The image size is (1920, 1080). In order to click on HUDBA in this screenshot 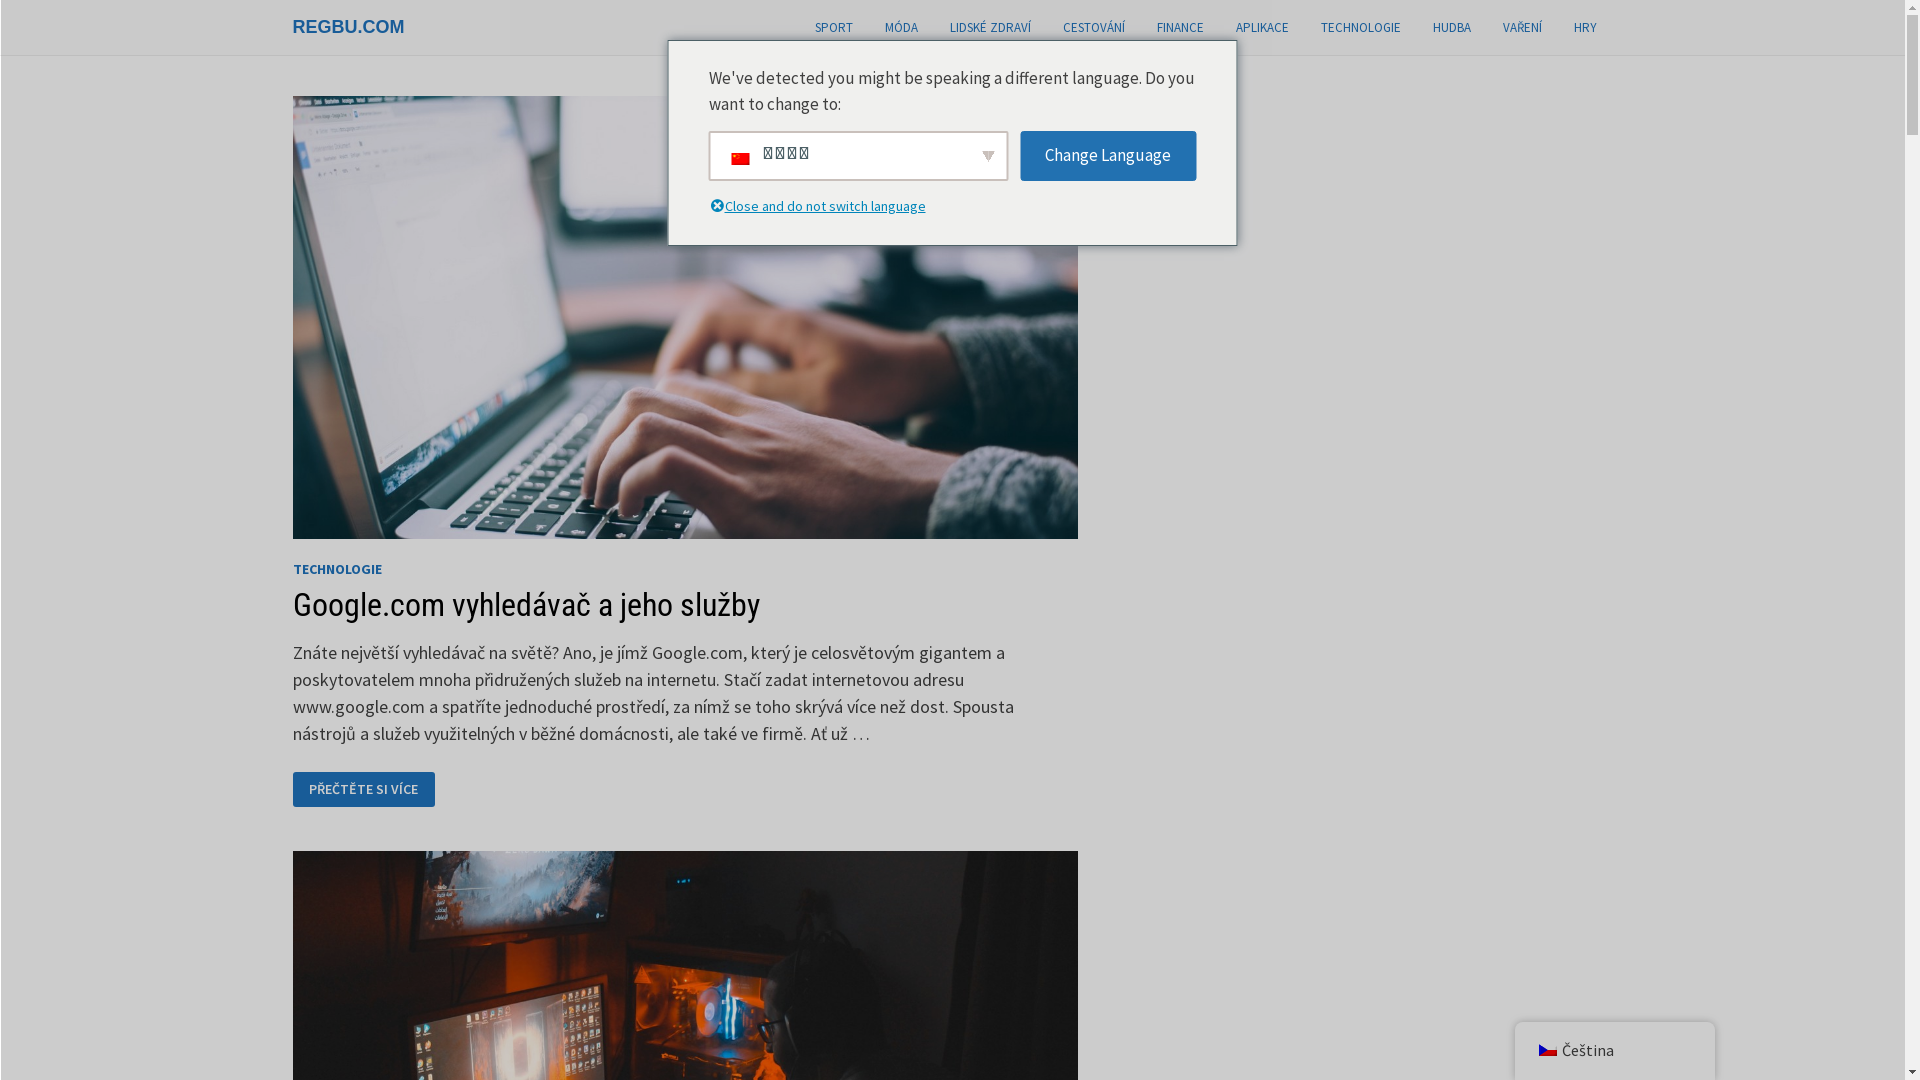, I will do `click(1451, 28)`.